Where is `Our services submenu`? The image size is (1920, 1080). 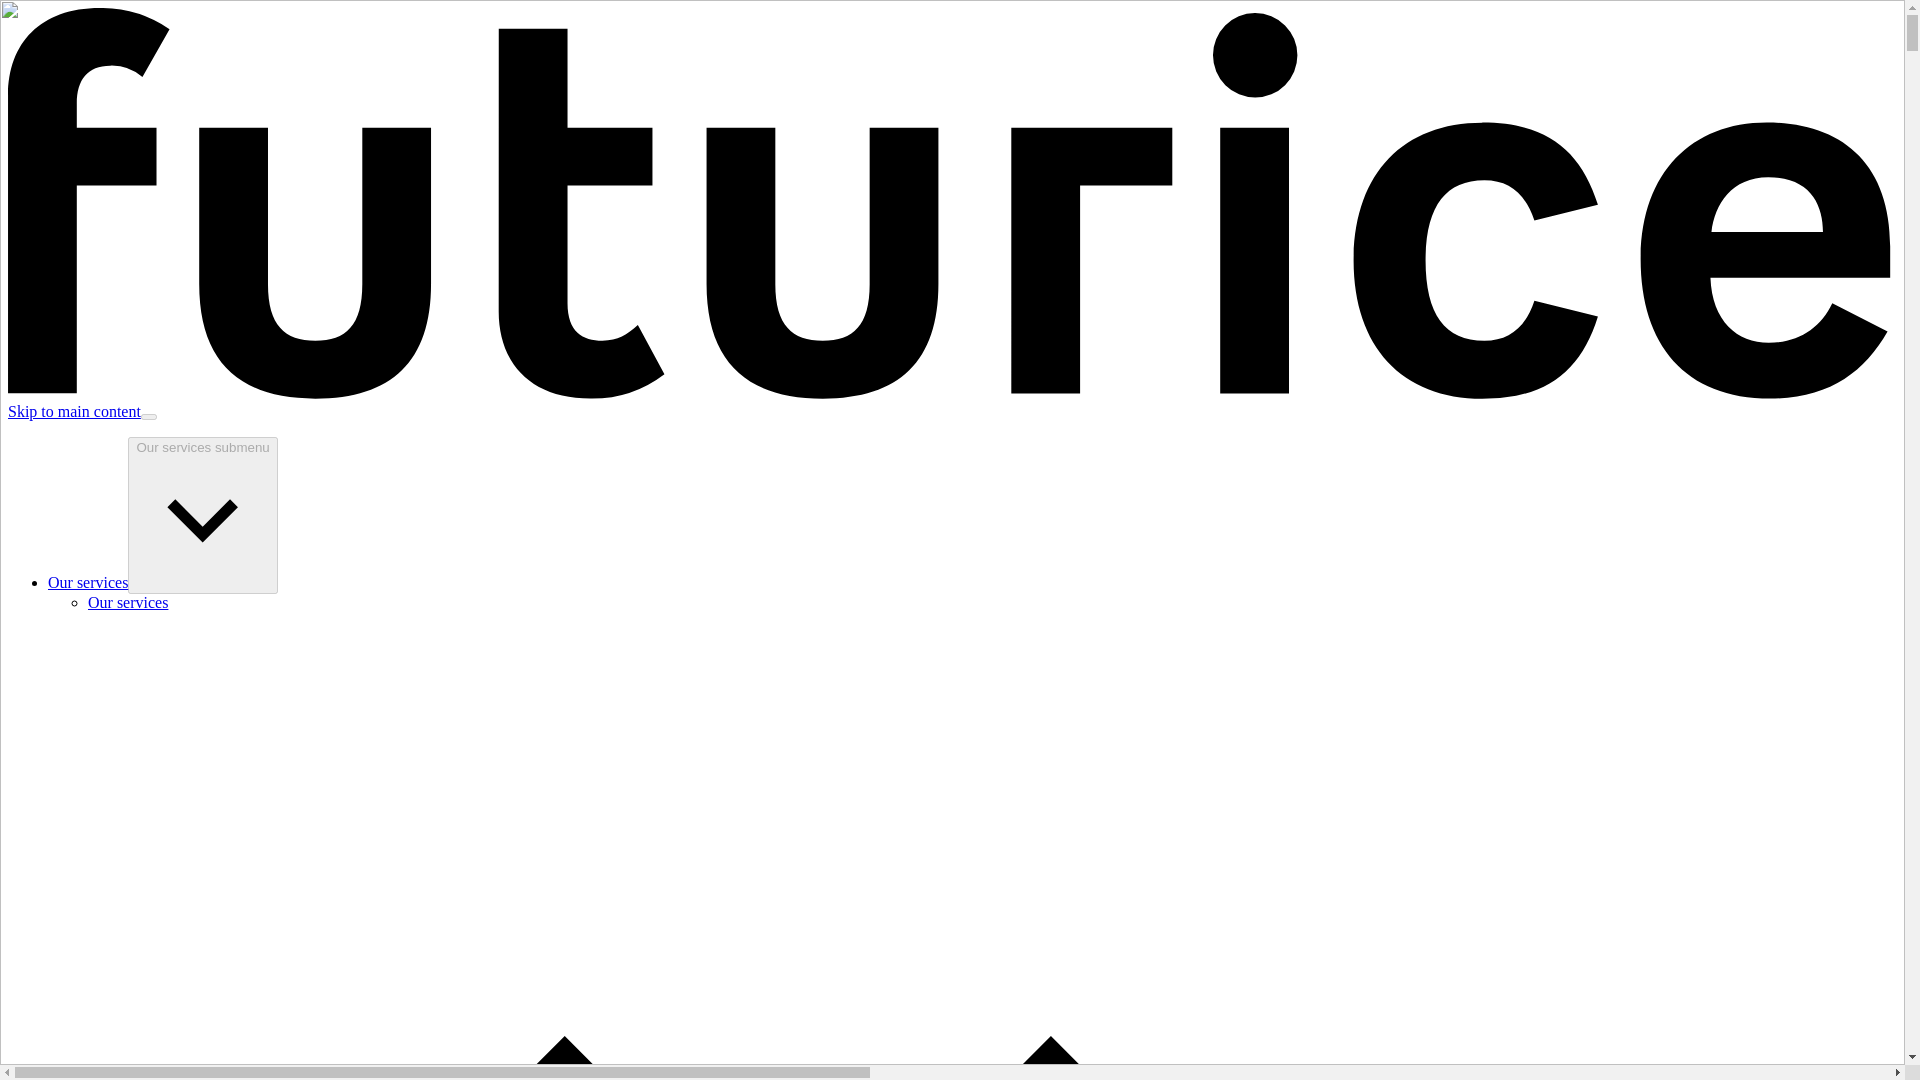 Our services submenu is located at coordinates (202, 516).